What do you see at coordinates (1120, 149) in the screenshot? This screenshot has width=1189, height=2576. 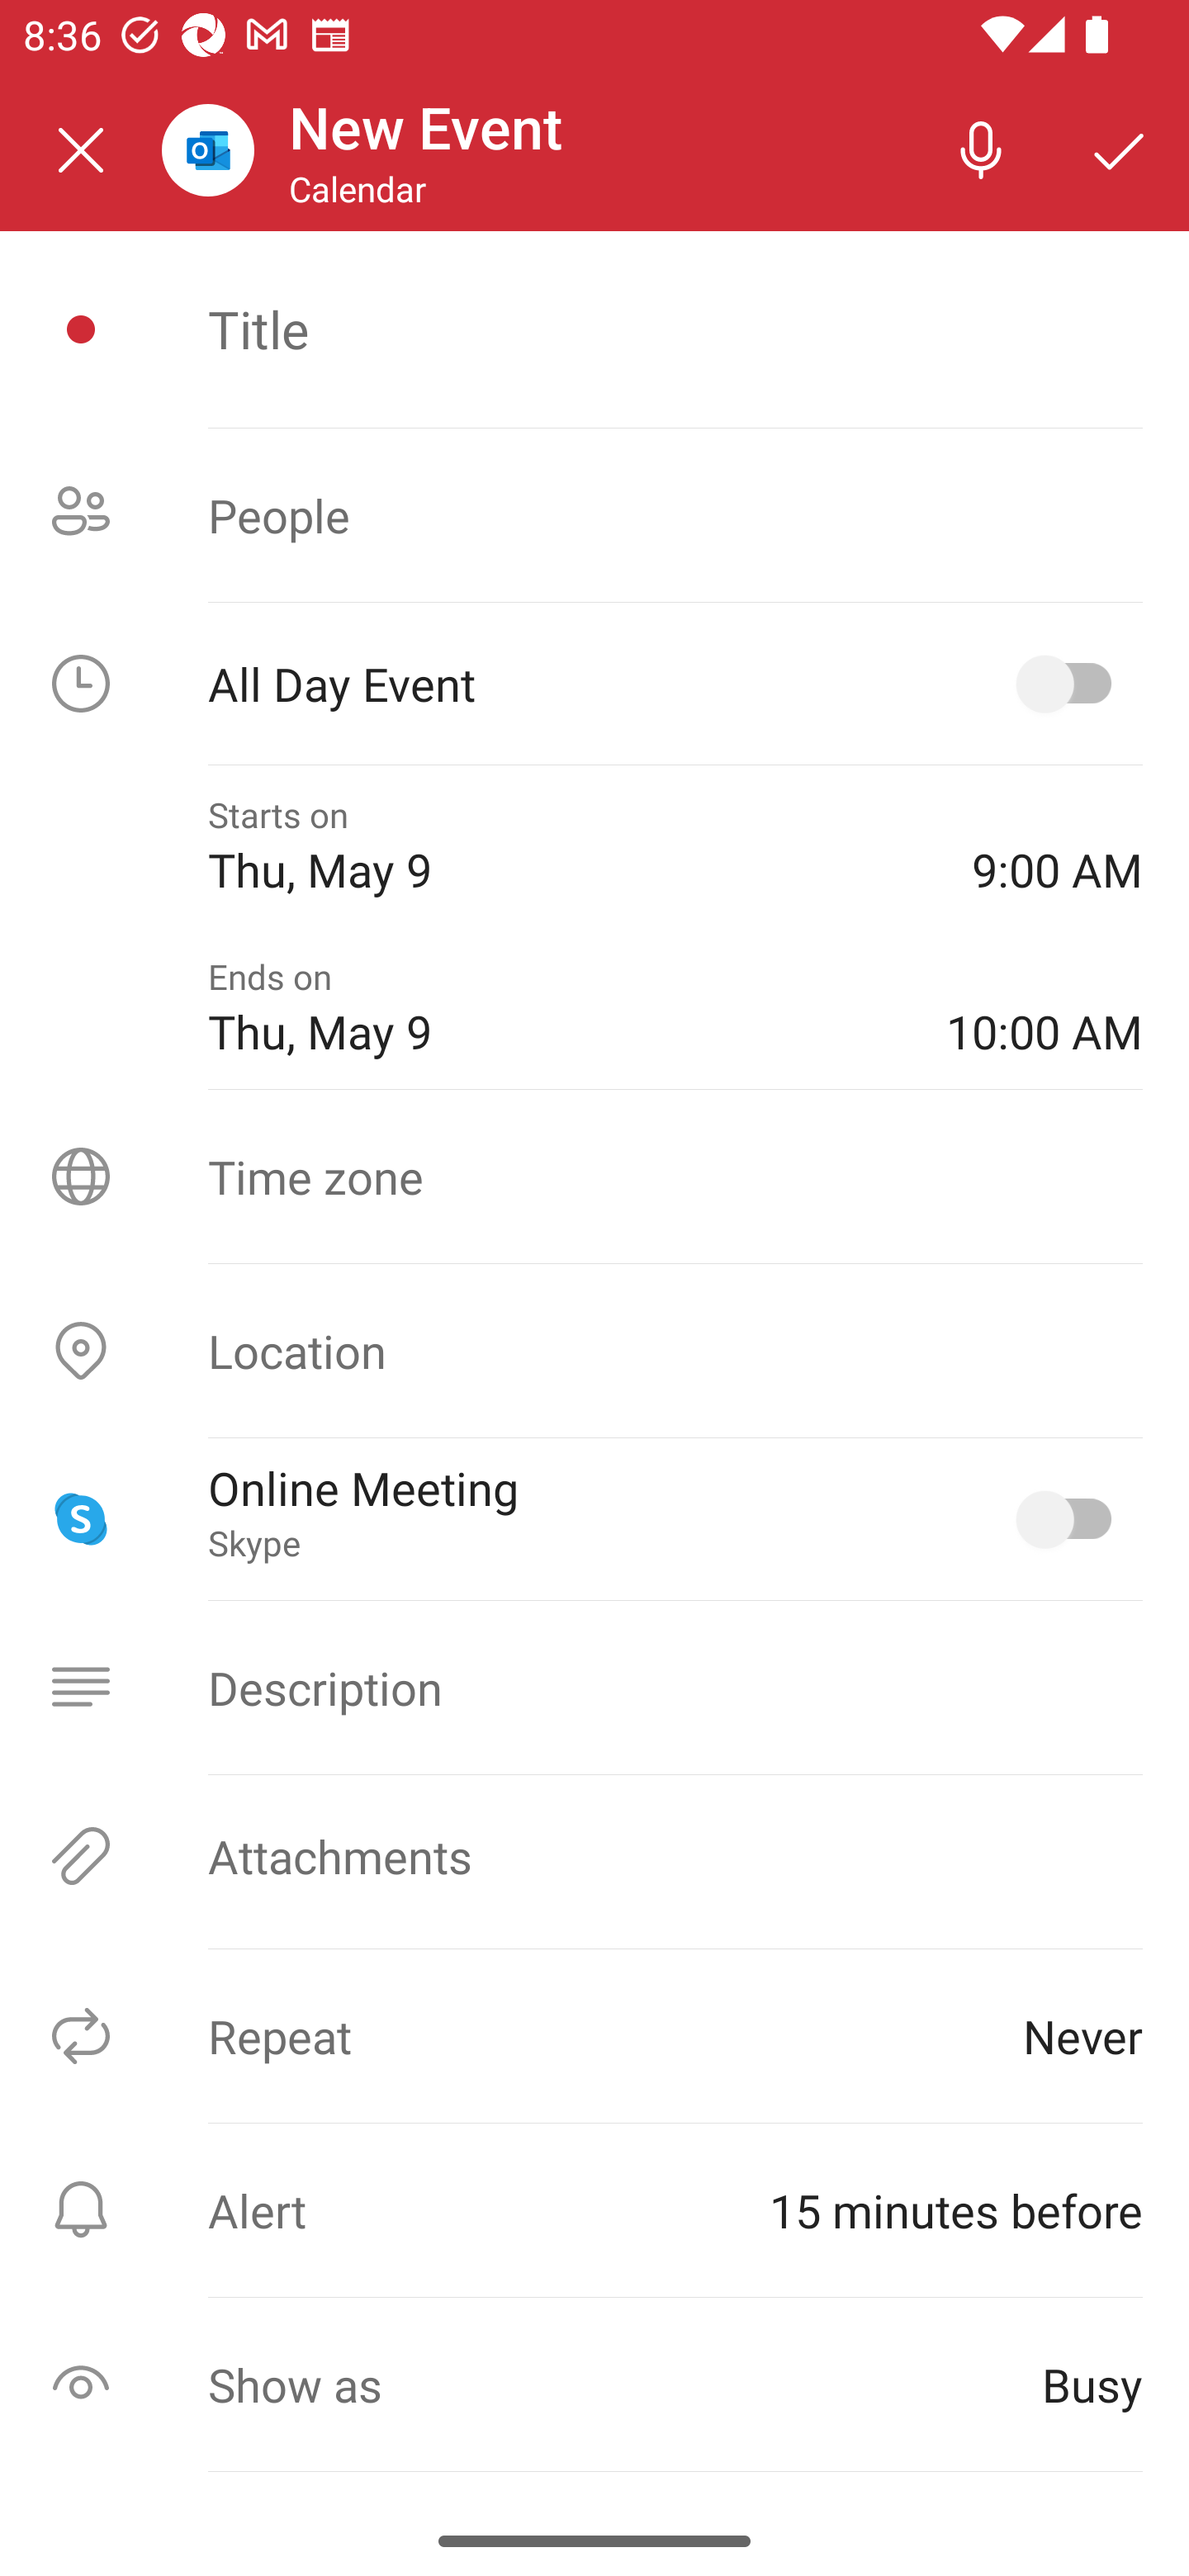 I see `Save` at bounding box center [1120, 149].